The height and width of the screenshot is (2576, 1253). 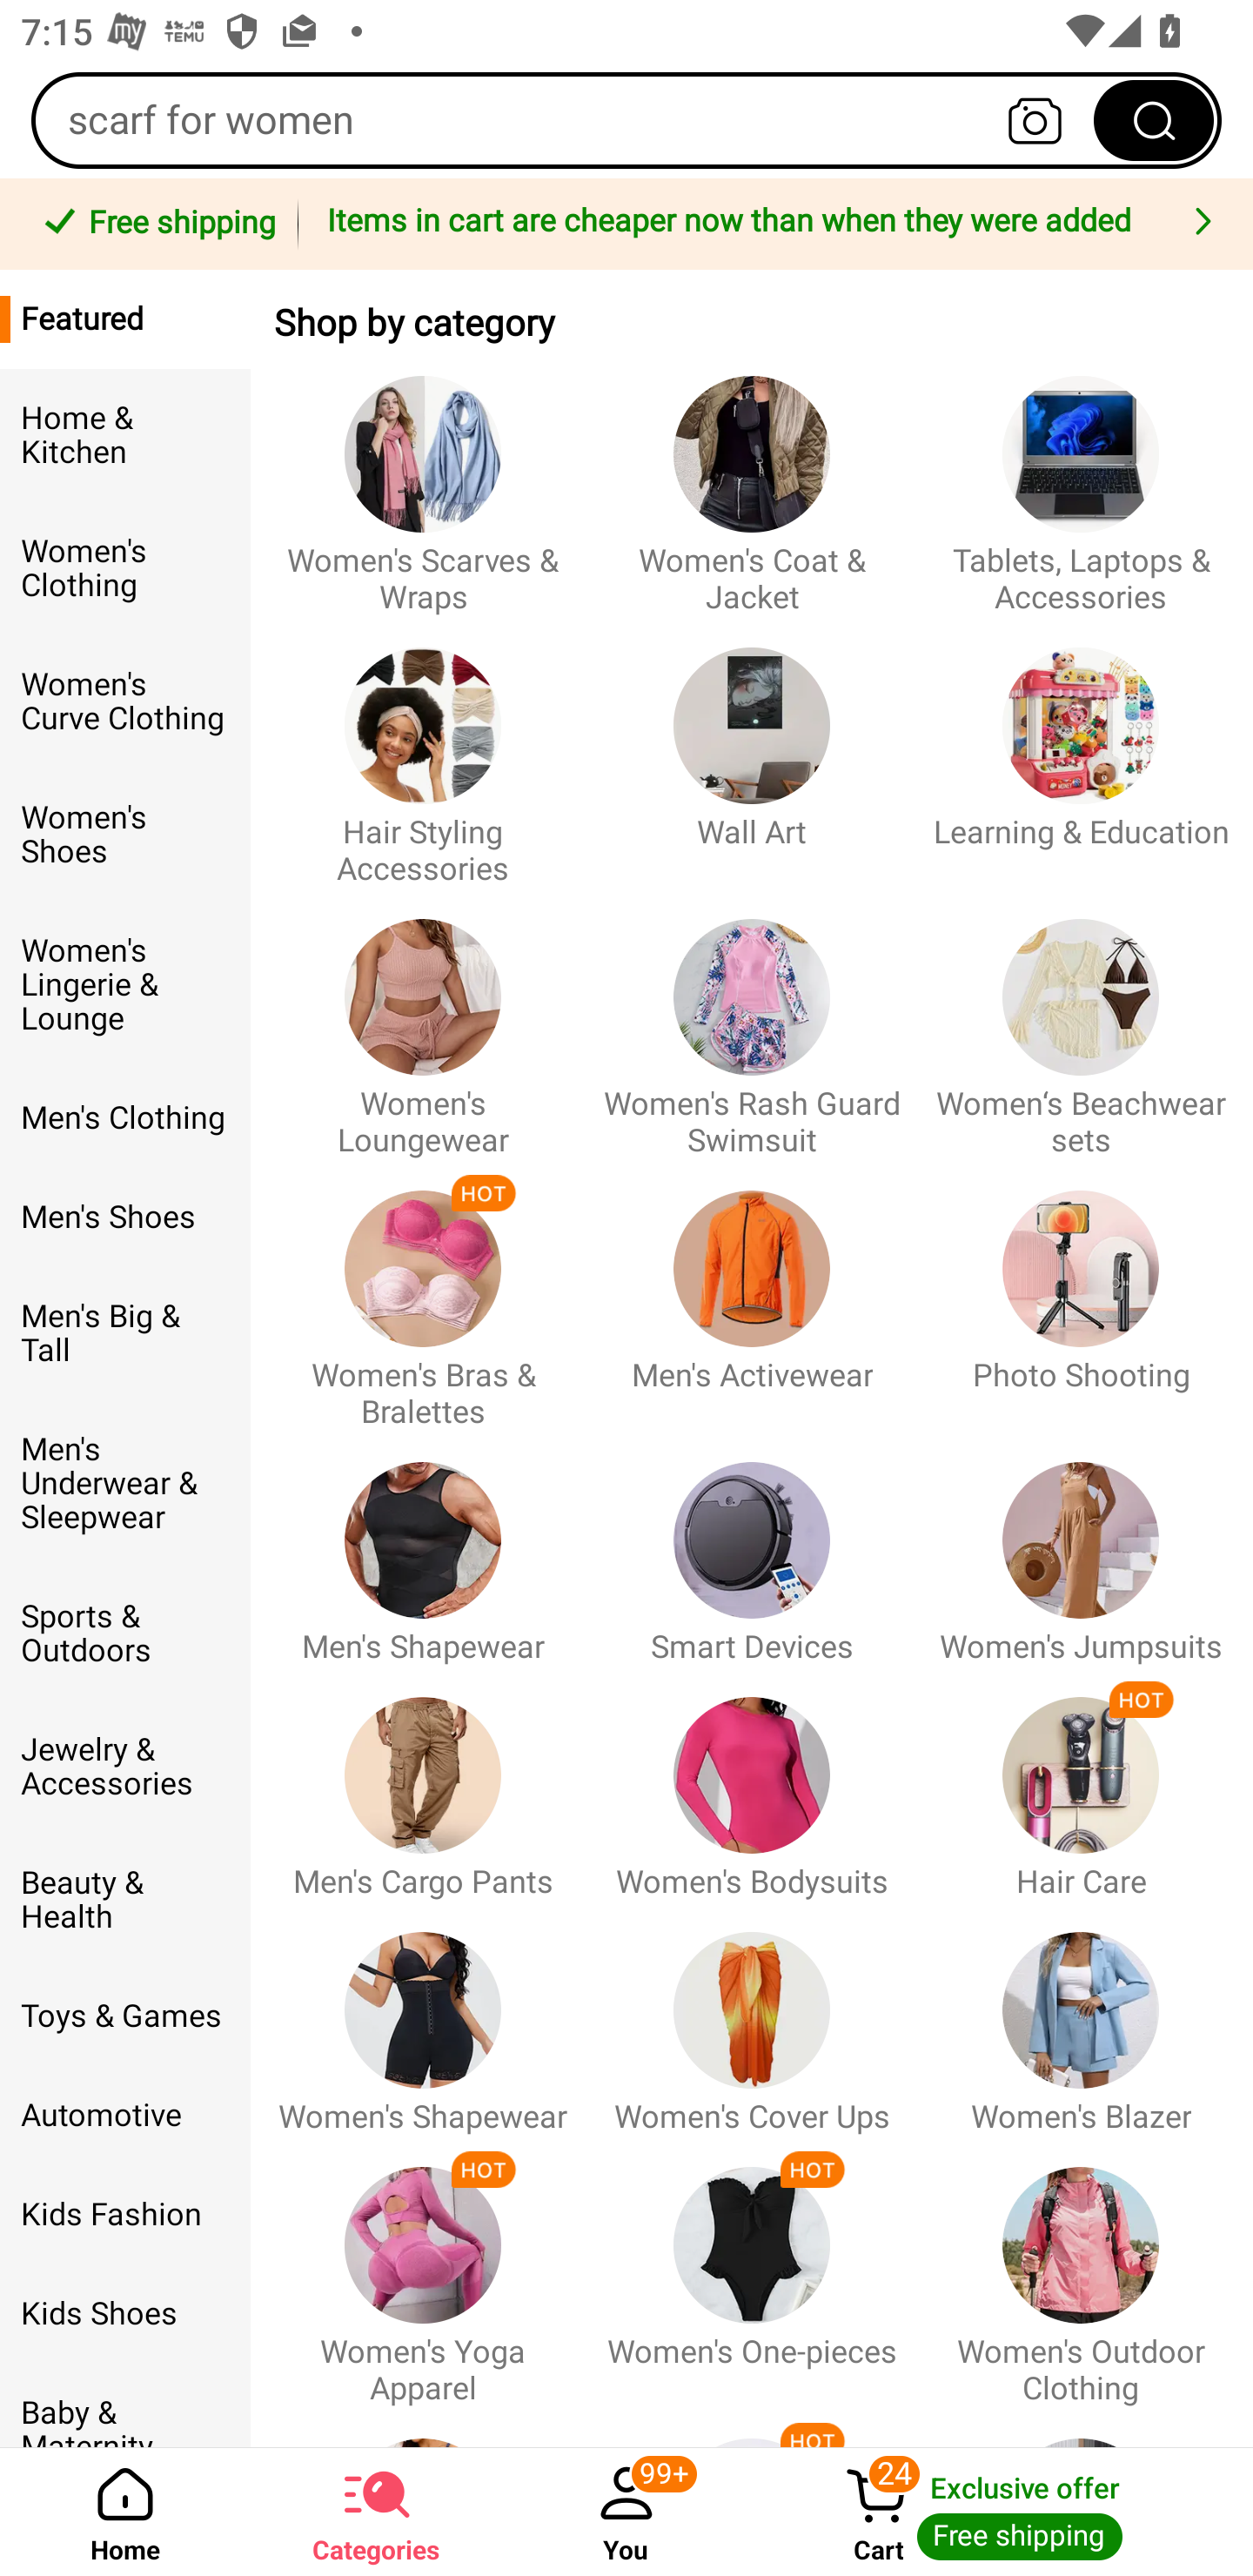 What do you see at coordinates (1081, 2017) in the screenshot?
I see `Women's Blazer` at bounding box center [1081, 2017].